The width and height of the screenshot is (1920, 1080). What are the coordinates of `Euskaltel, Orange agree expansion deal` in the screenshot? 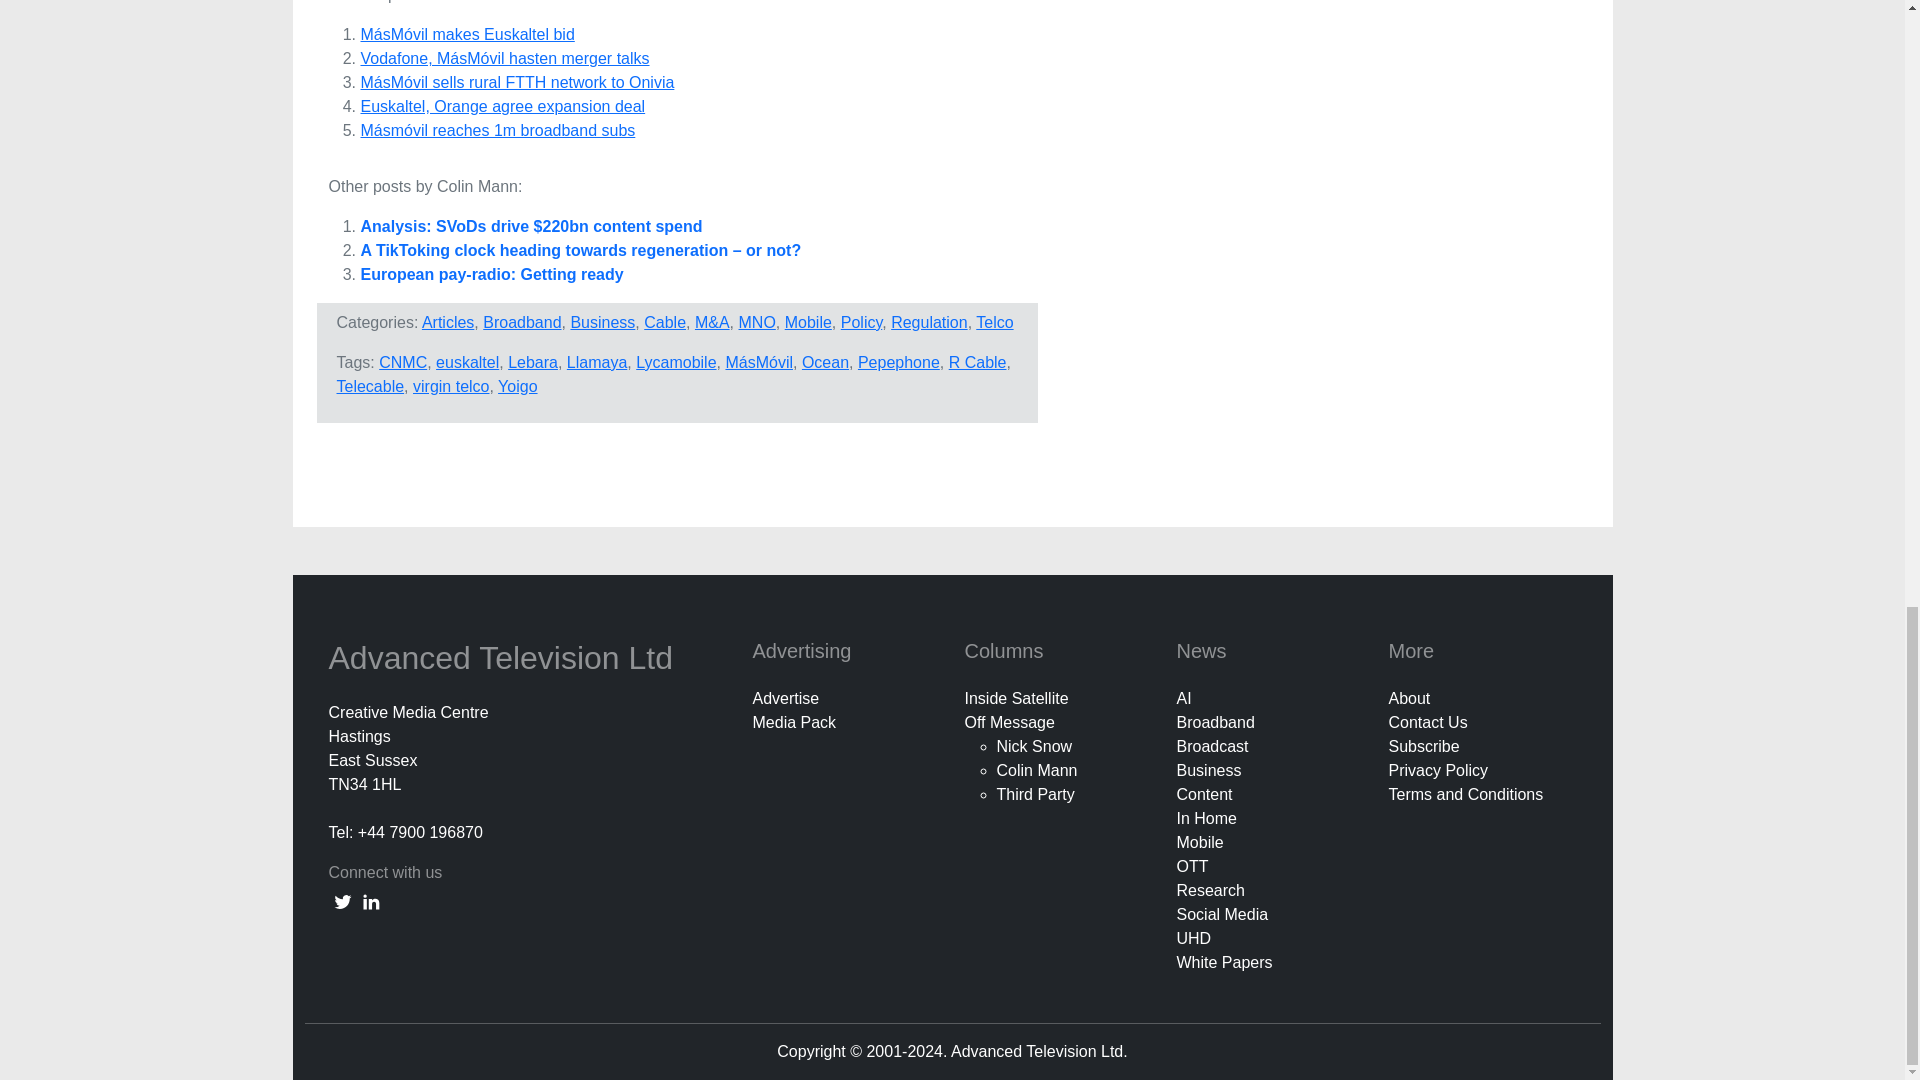 It's located at (502, 106).